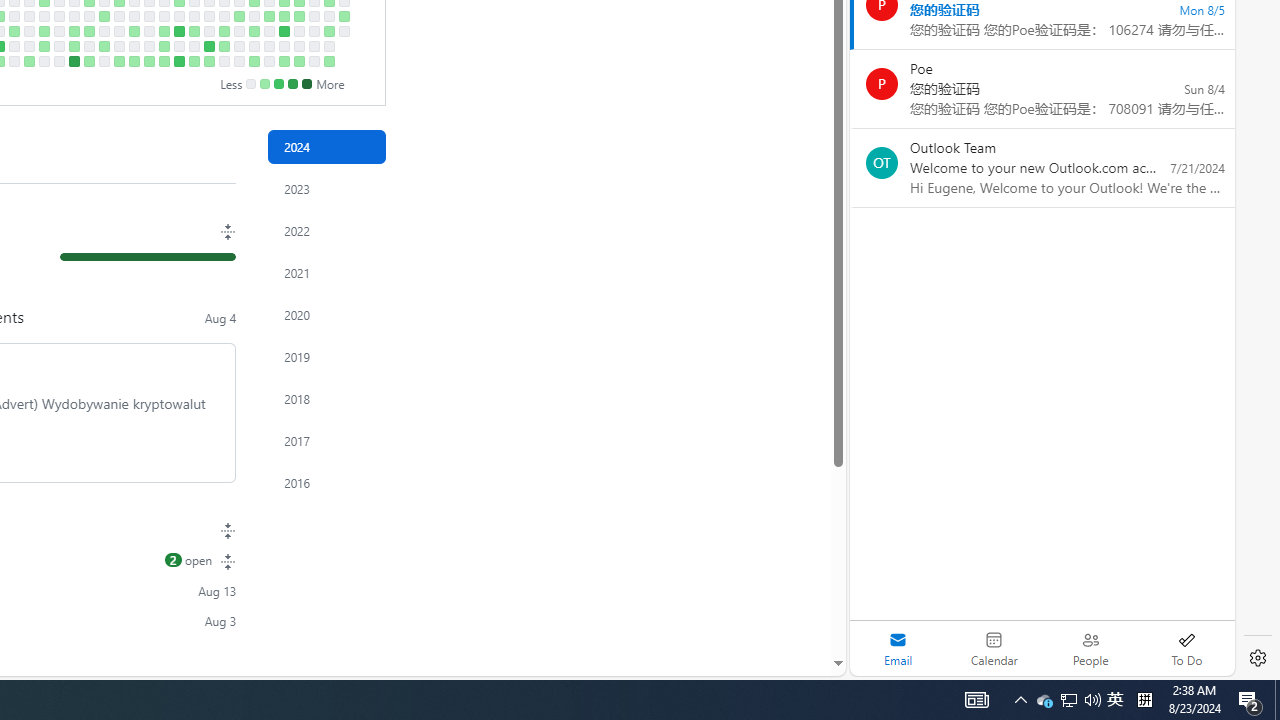 The height and width of the screenshot is (720, 1280). What do you see at coordinates (148, 30) in the screenshot?
I see `No contributions on May 23rd.` at bounding box center [148, 30].